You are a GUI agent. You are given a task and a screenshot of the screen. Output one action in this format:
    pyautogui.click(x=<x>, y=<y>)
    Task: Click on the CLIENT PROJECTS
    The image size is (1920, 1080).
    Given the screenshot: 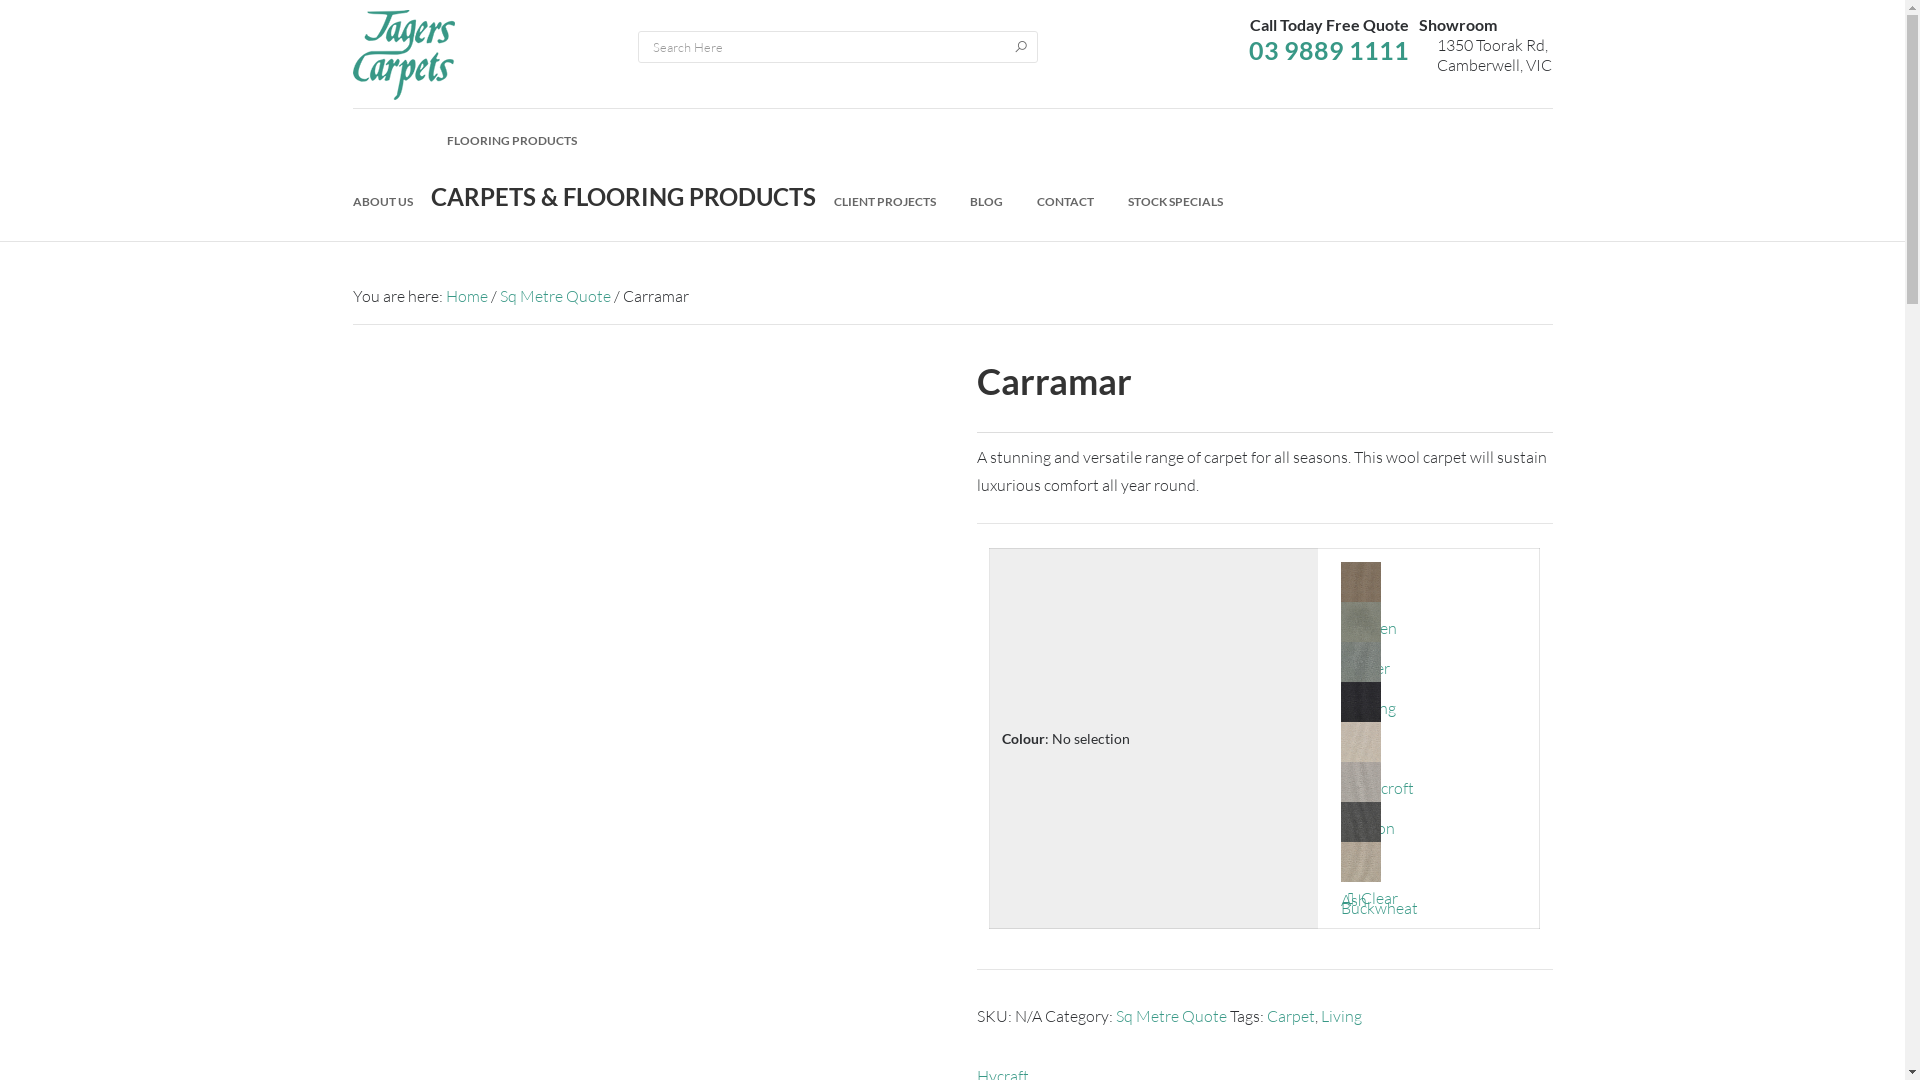 What is the action you would take?
    pyautogui.click(x=885, y=202)
    